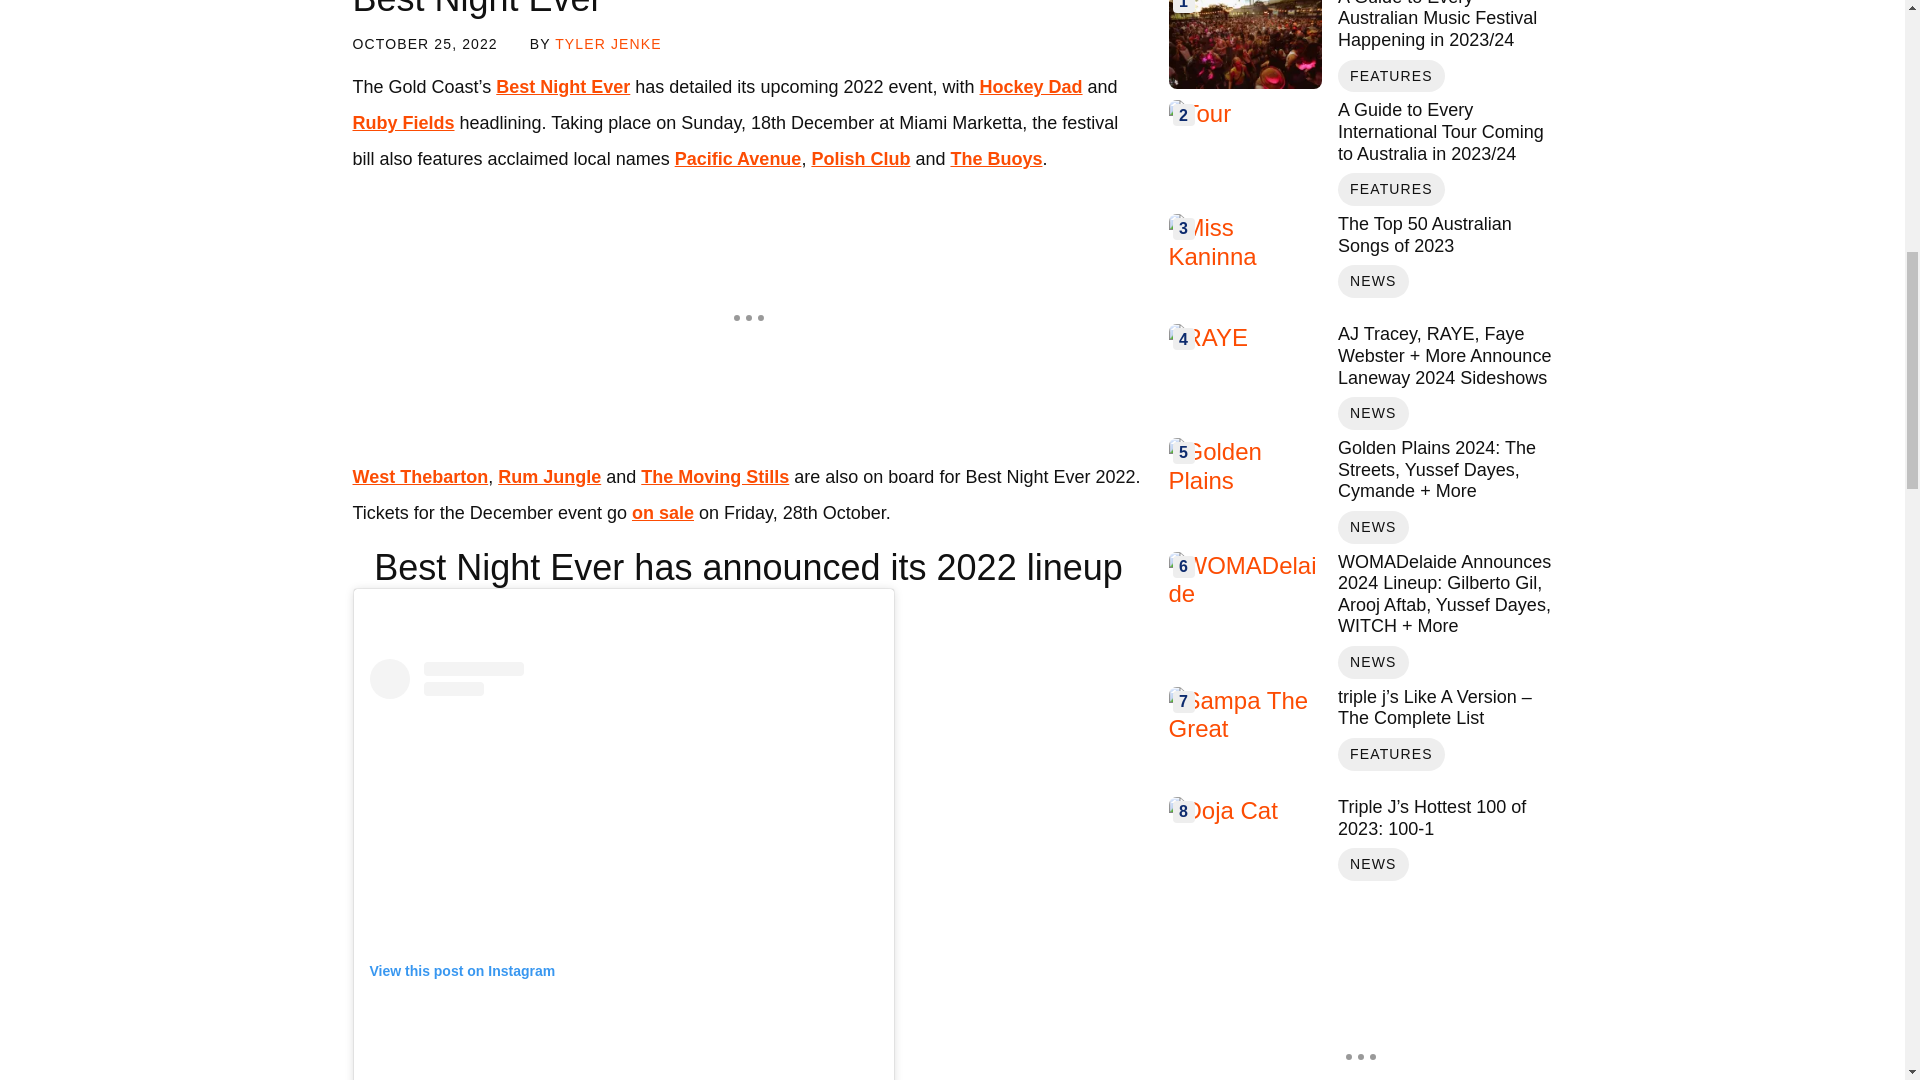 The height and width of the screenshot is (1080, 1920). I want to click on The Buoys, so click(996, 158).